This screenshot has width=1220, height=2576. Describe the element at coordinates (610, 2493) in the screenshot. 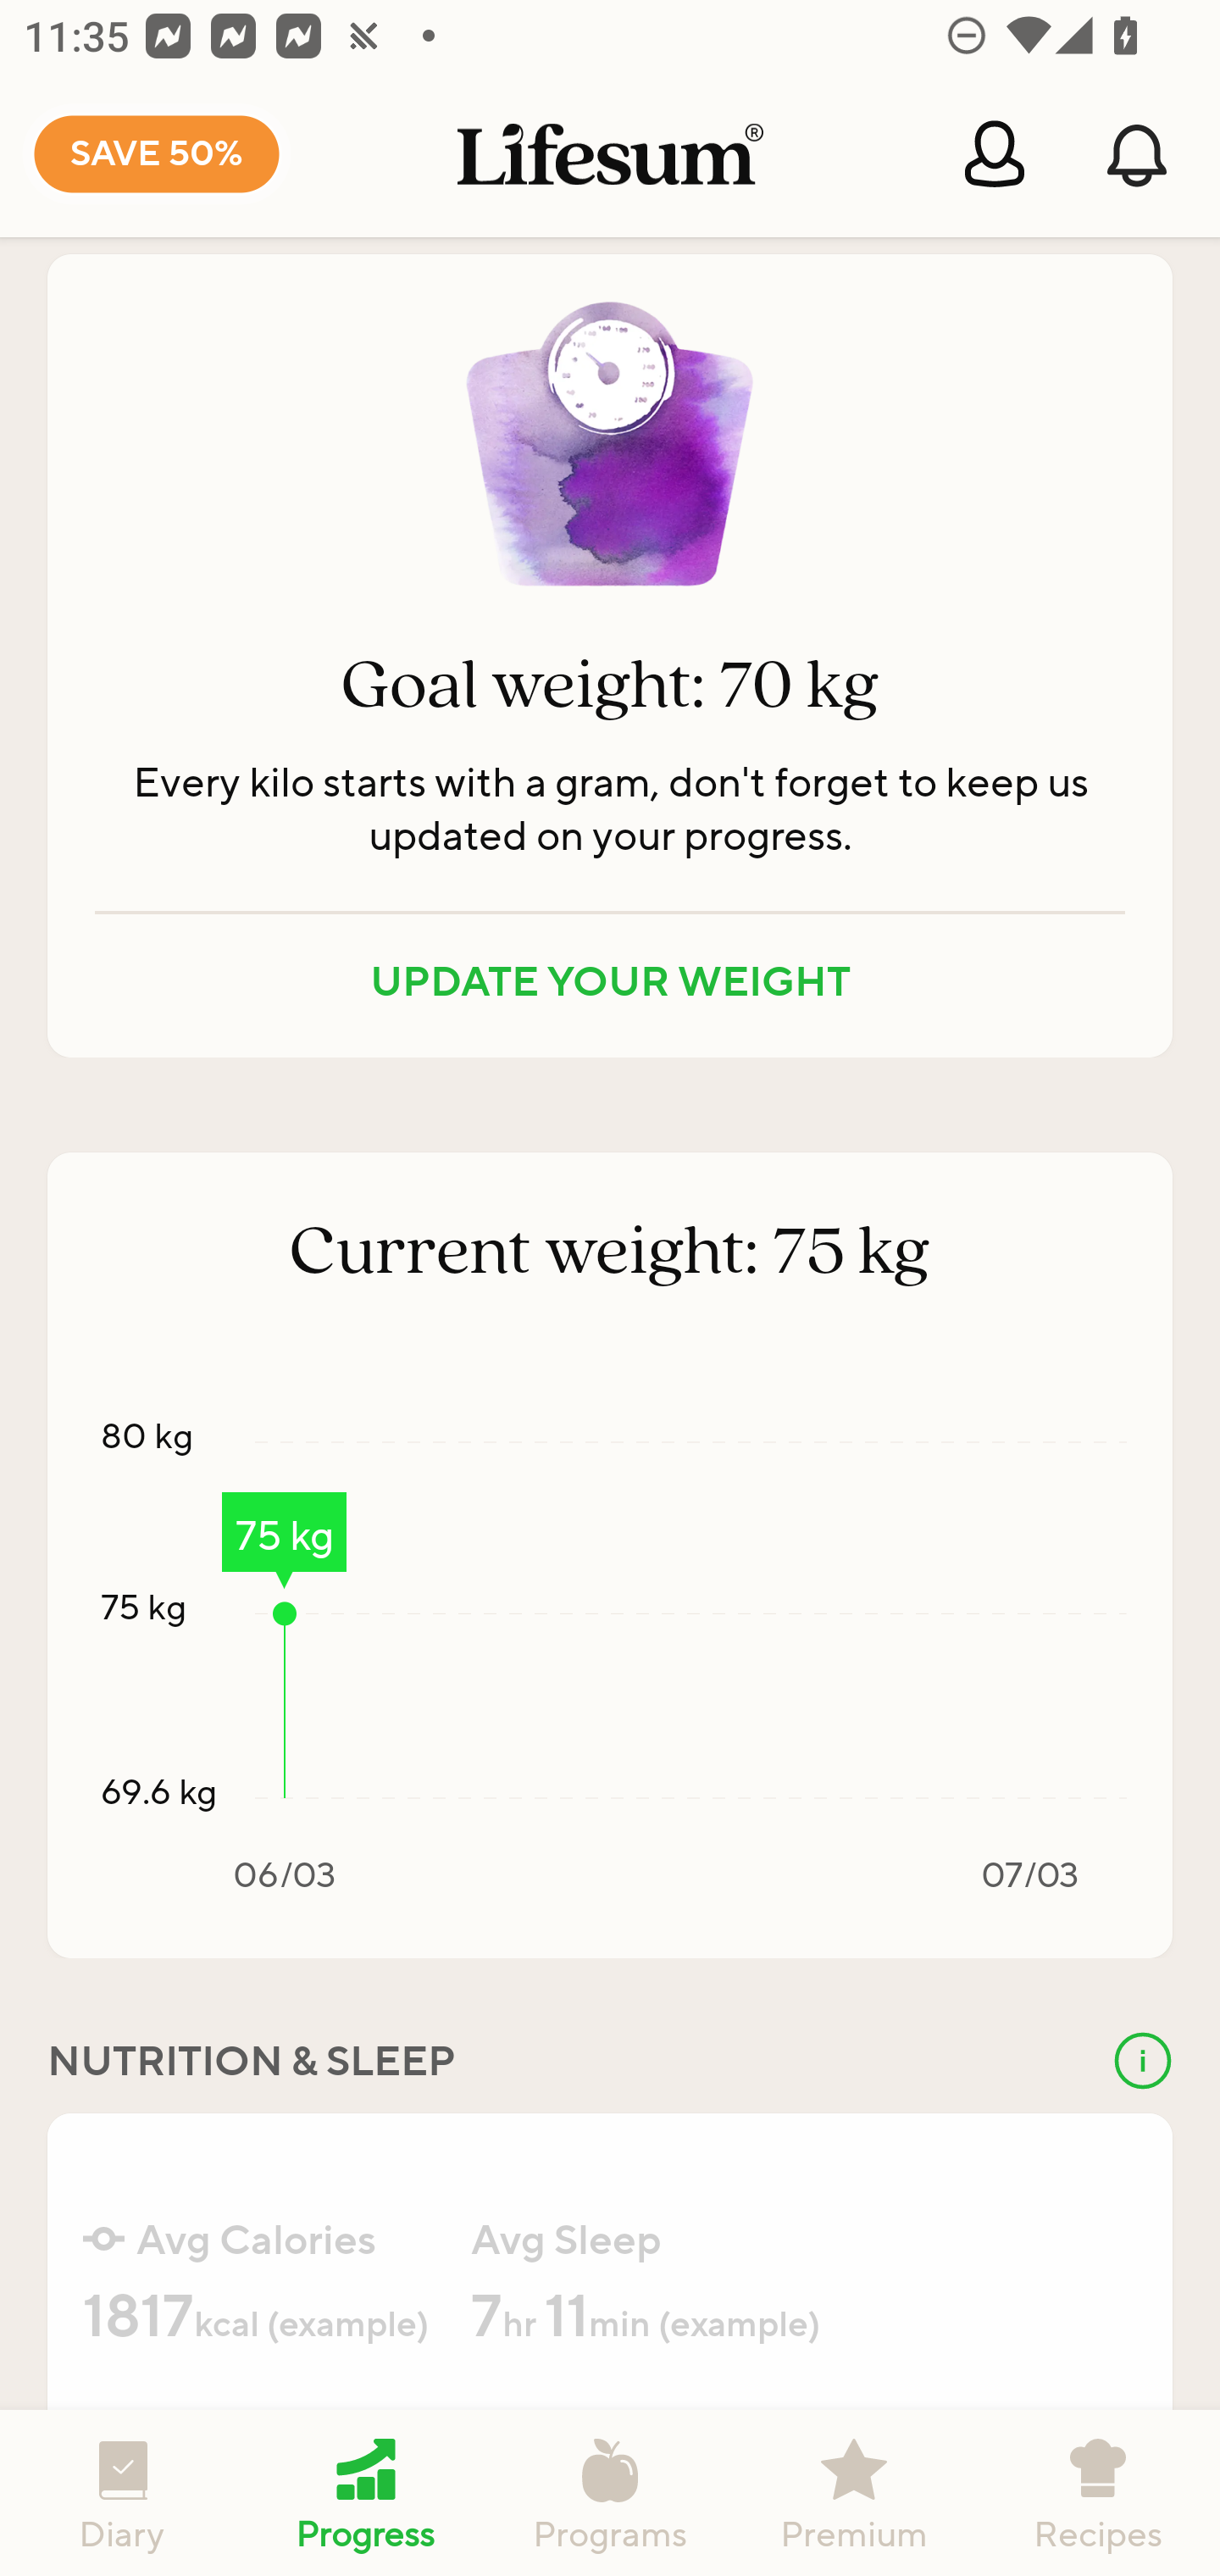

I see `Programs` at that location.